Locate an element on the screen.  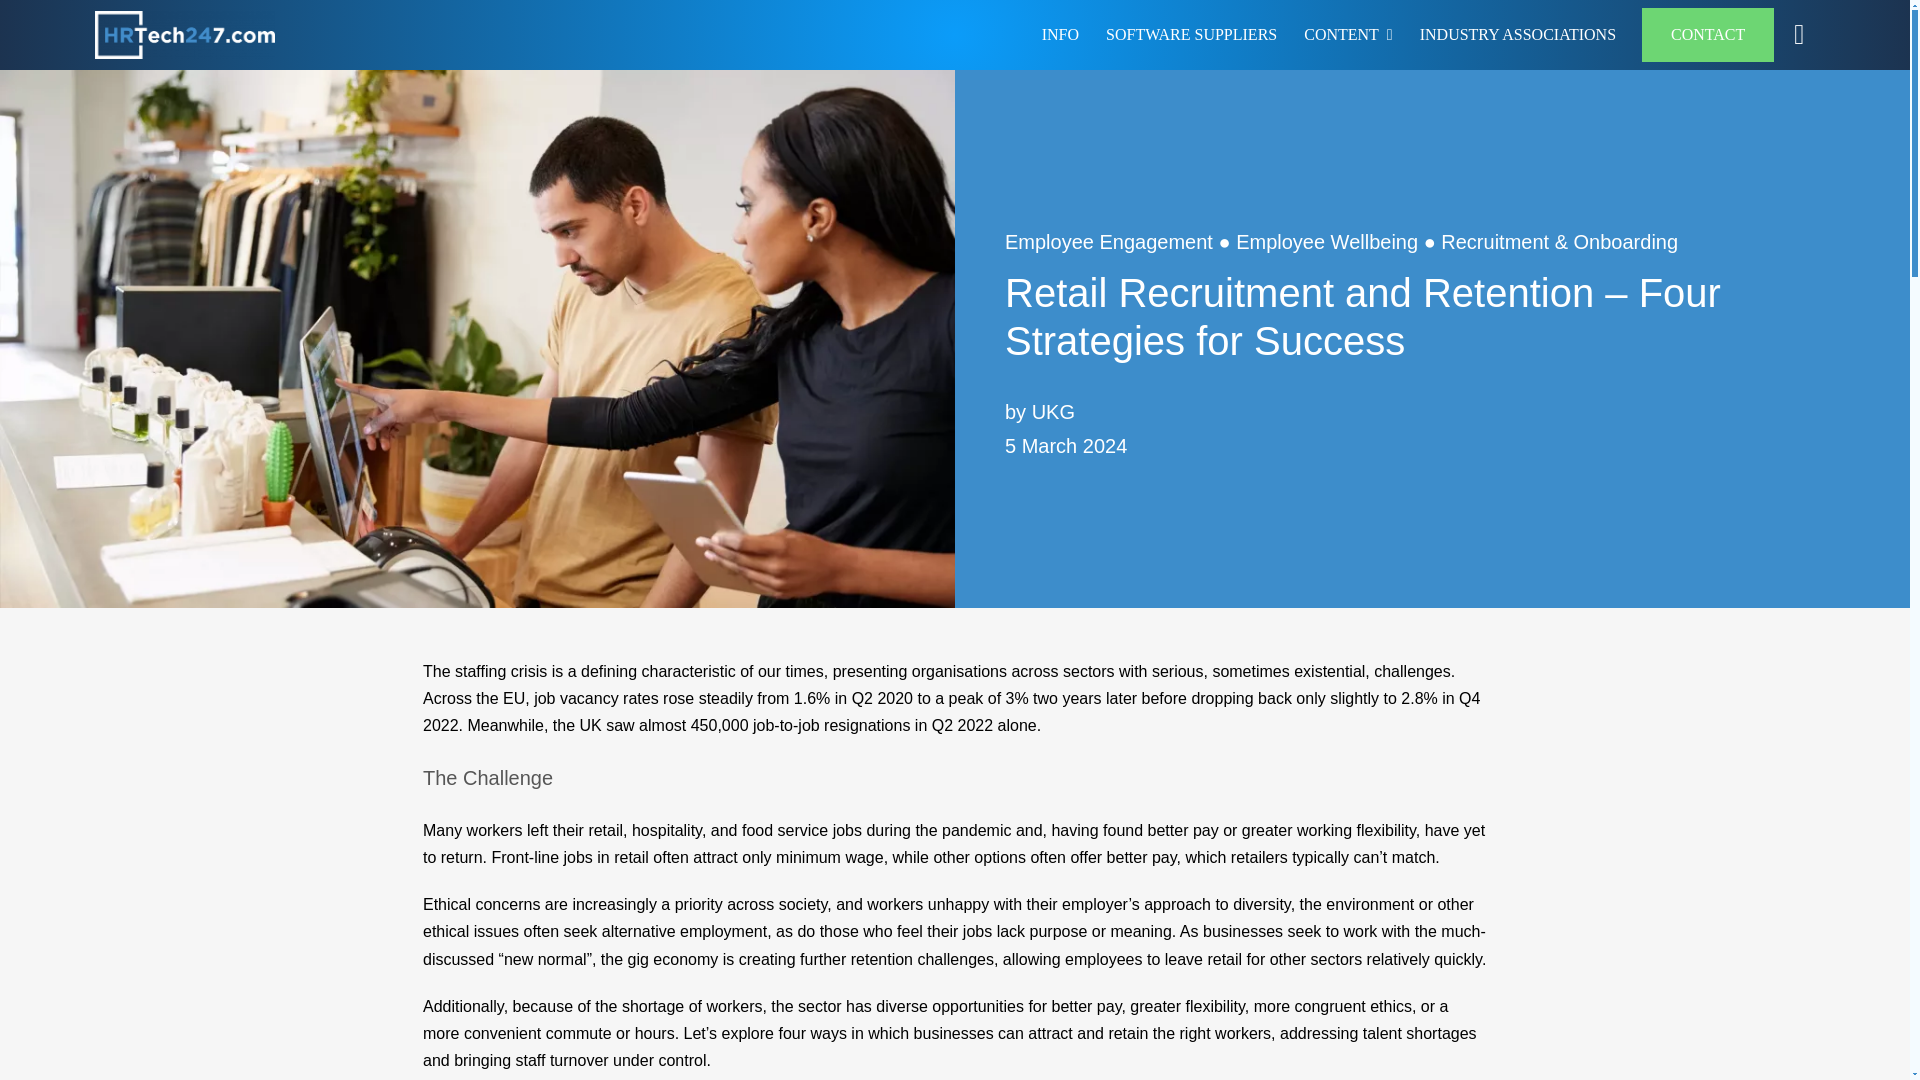
SOFTWARE SUPPLIERS is located at coordinates (1191, 34).